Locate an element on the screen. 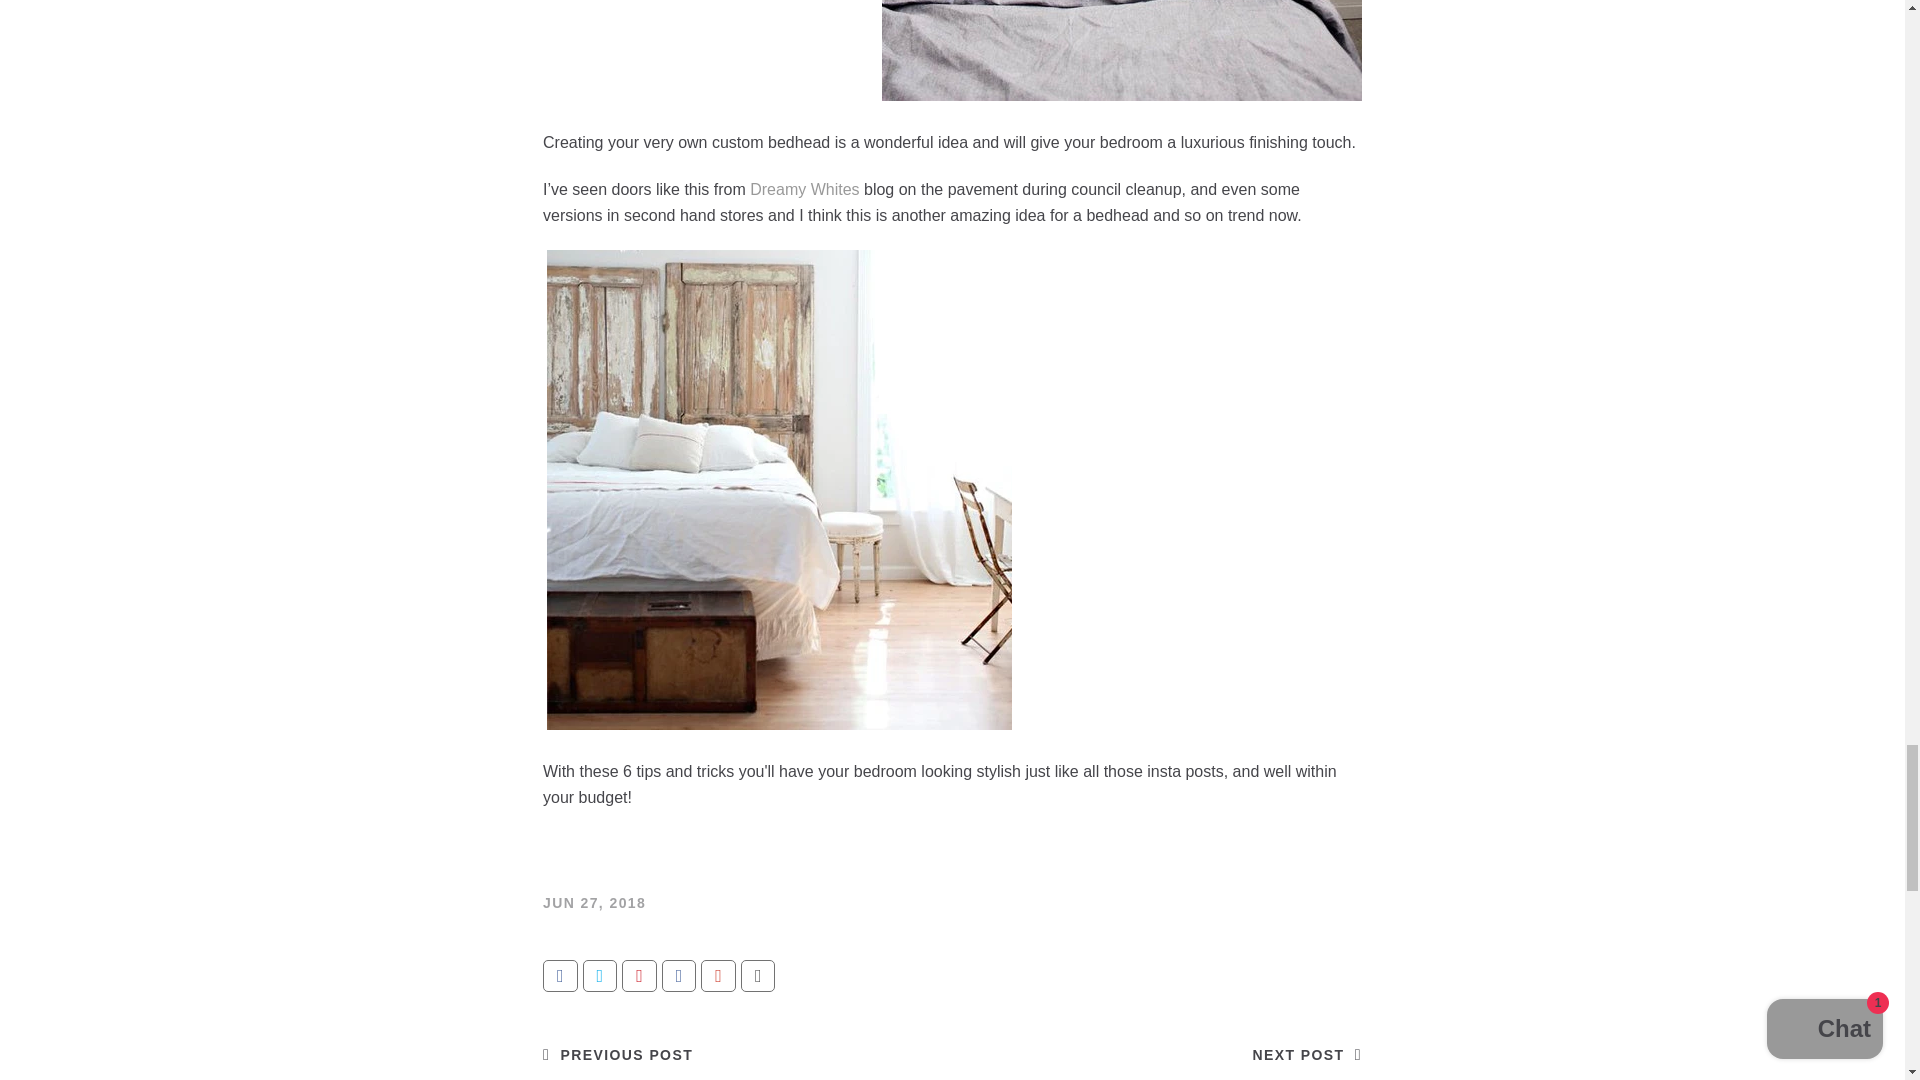  PREVIOUS POST is located at coordinates (618, 1054).